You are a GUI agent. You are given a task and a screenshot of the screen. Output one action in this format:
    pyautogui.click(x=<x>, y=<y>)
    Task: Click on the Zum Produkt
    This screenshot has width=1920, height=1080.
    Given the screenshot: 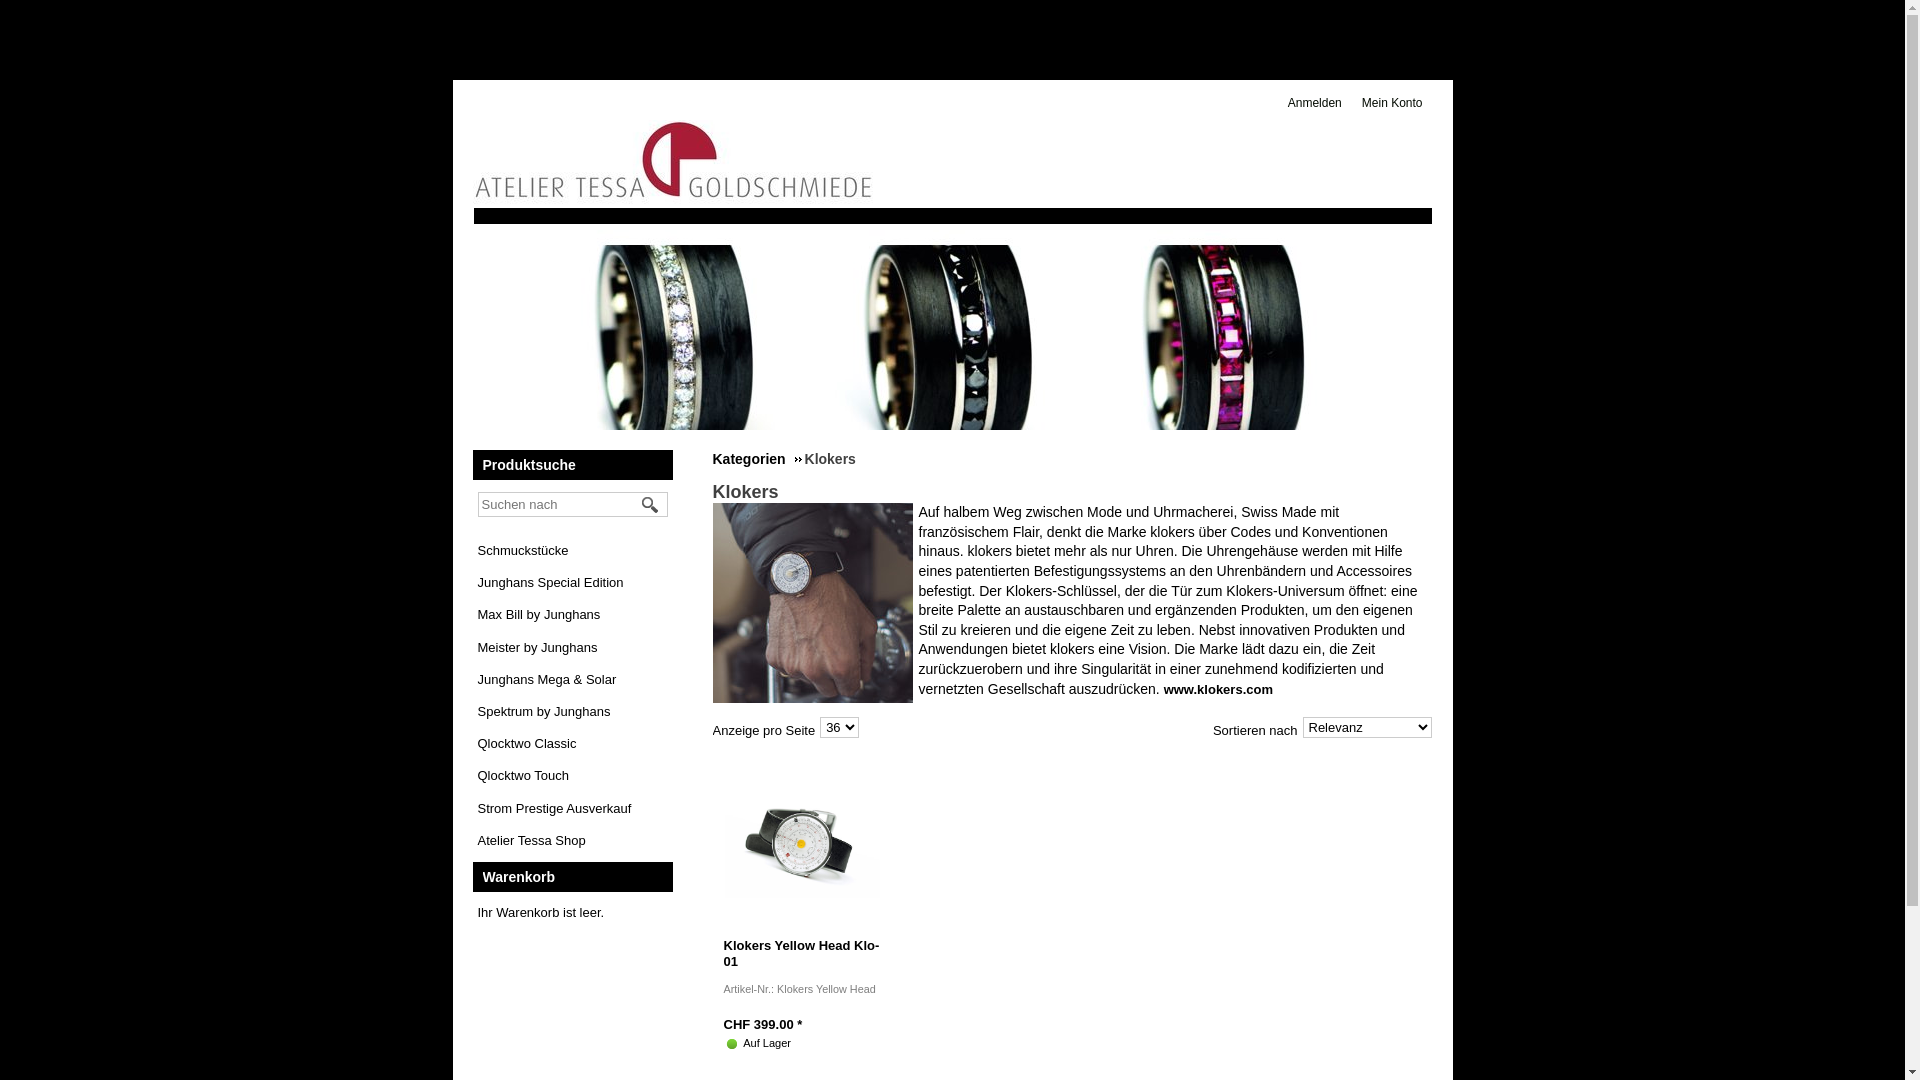 What is the action you would take?
    pyautogui.click(x=802, y=842)
    